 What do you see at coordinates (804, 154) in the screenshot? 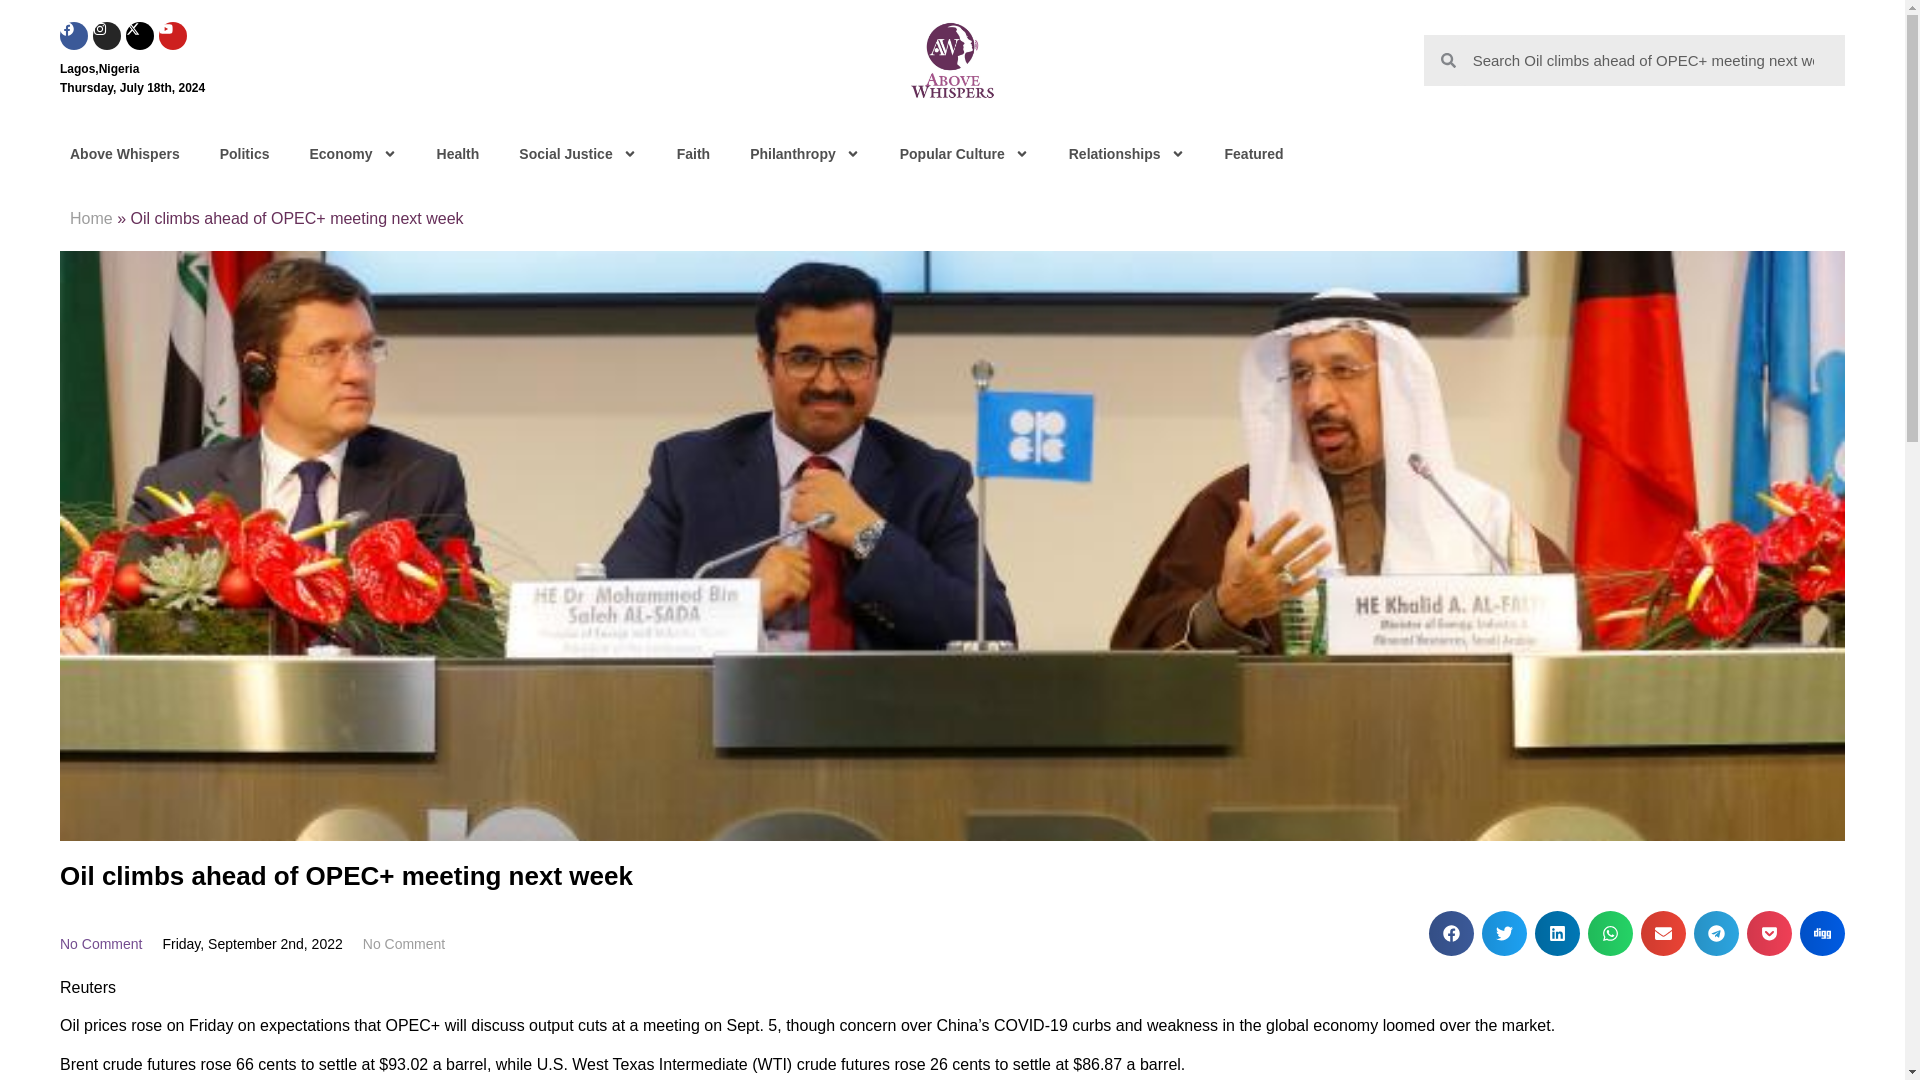
I see `Philanthropy` at bounding box center [804, 154].